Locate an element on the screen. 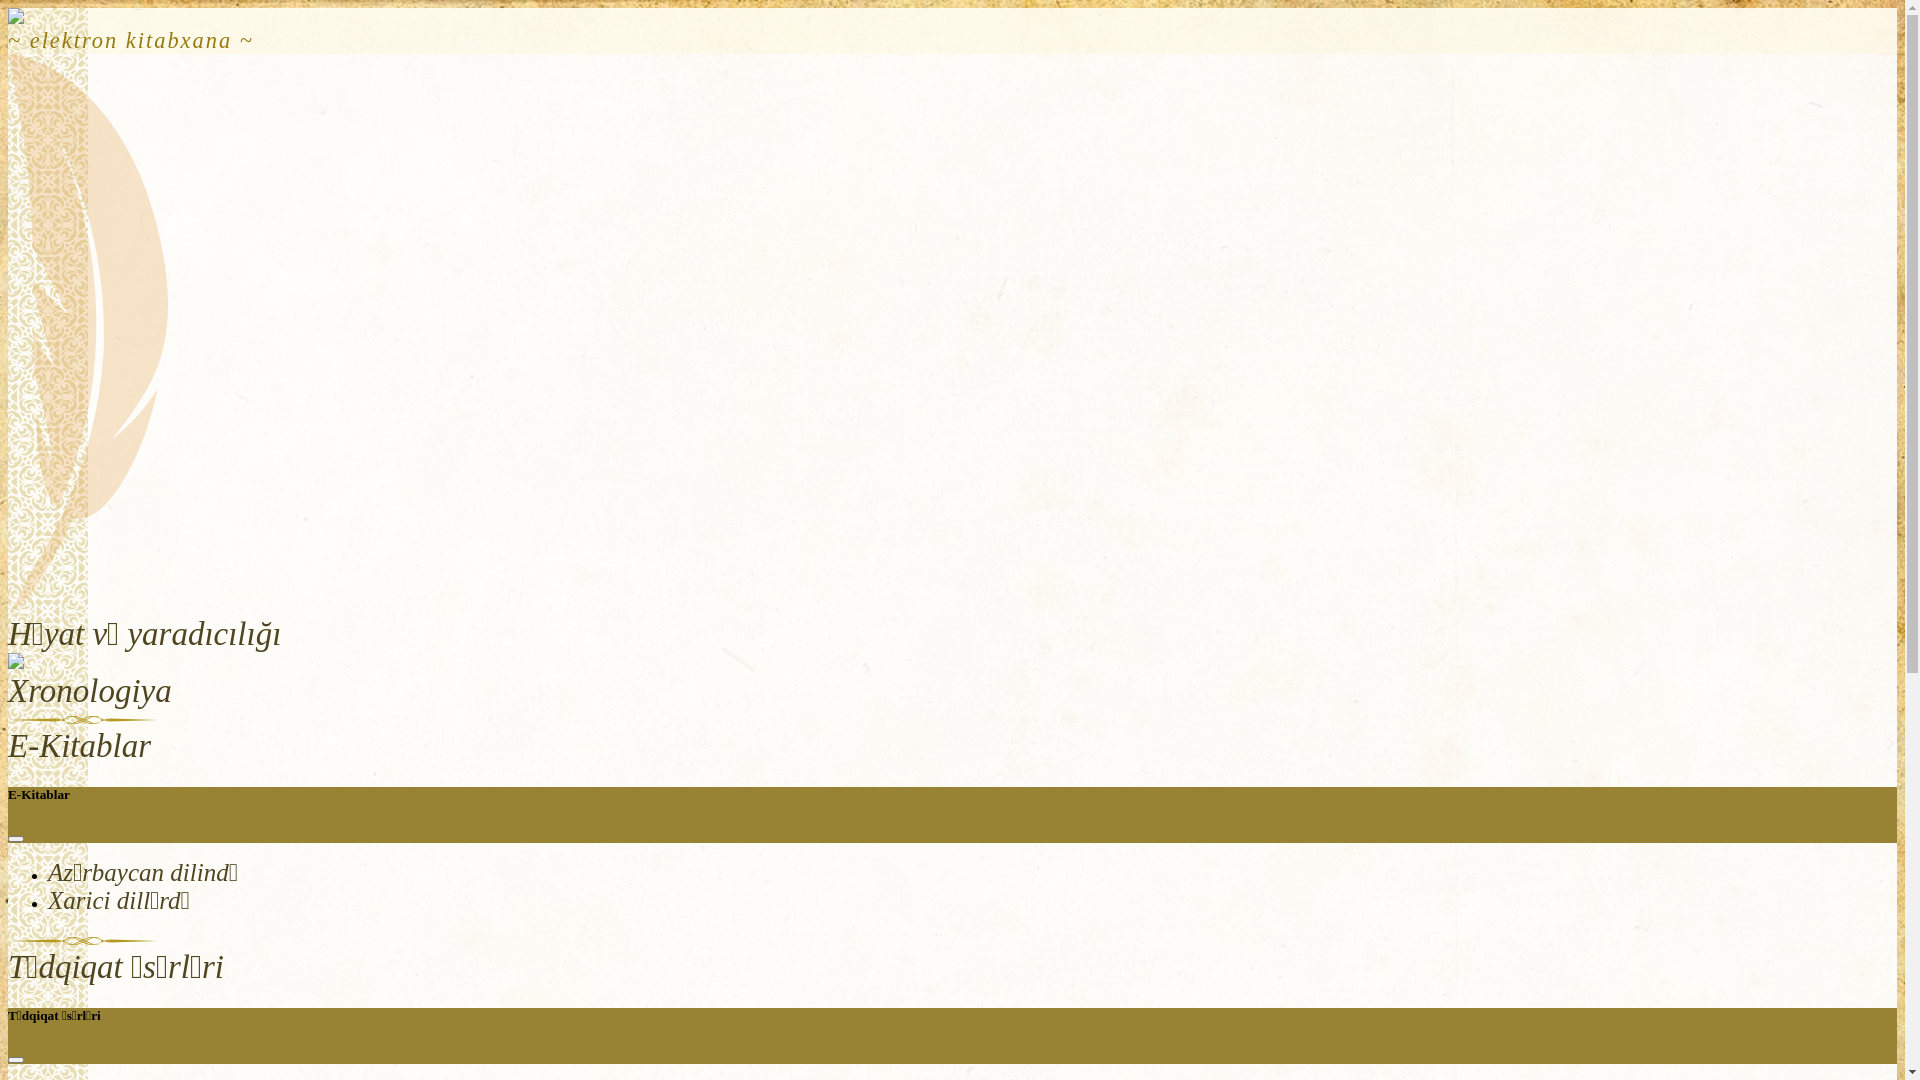 The image size is (1920, 1080). Xronologiya is located at coordinates (90, 691).